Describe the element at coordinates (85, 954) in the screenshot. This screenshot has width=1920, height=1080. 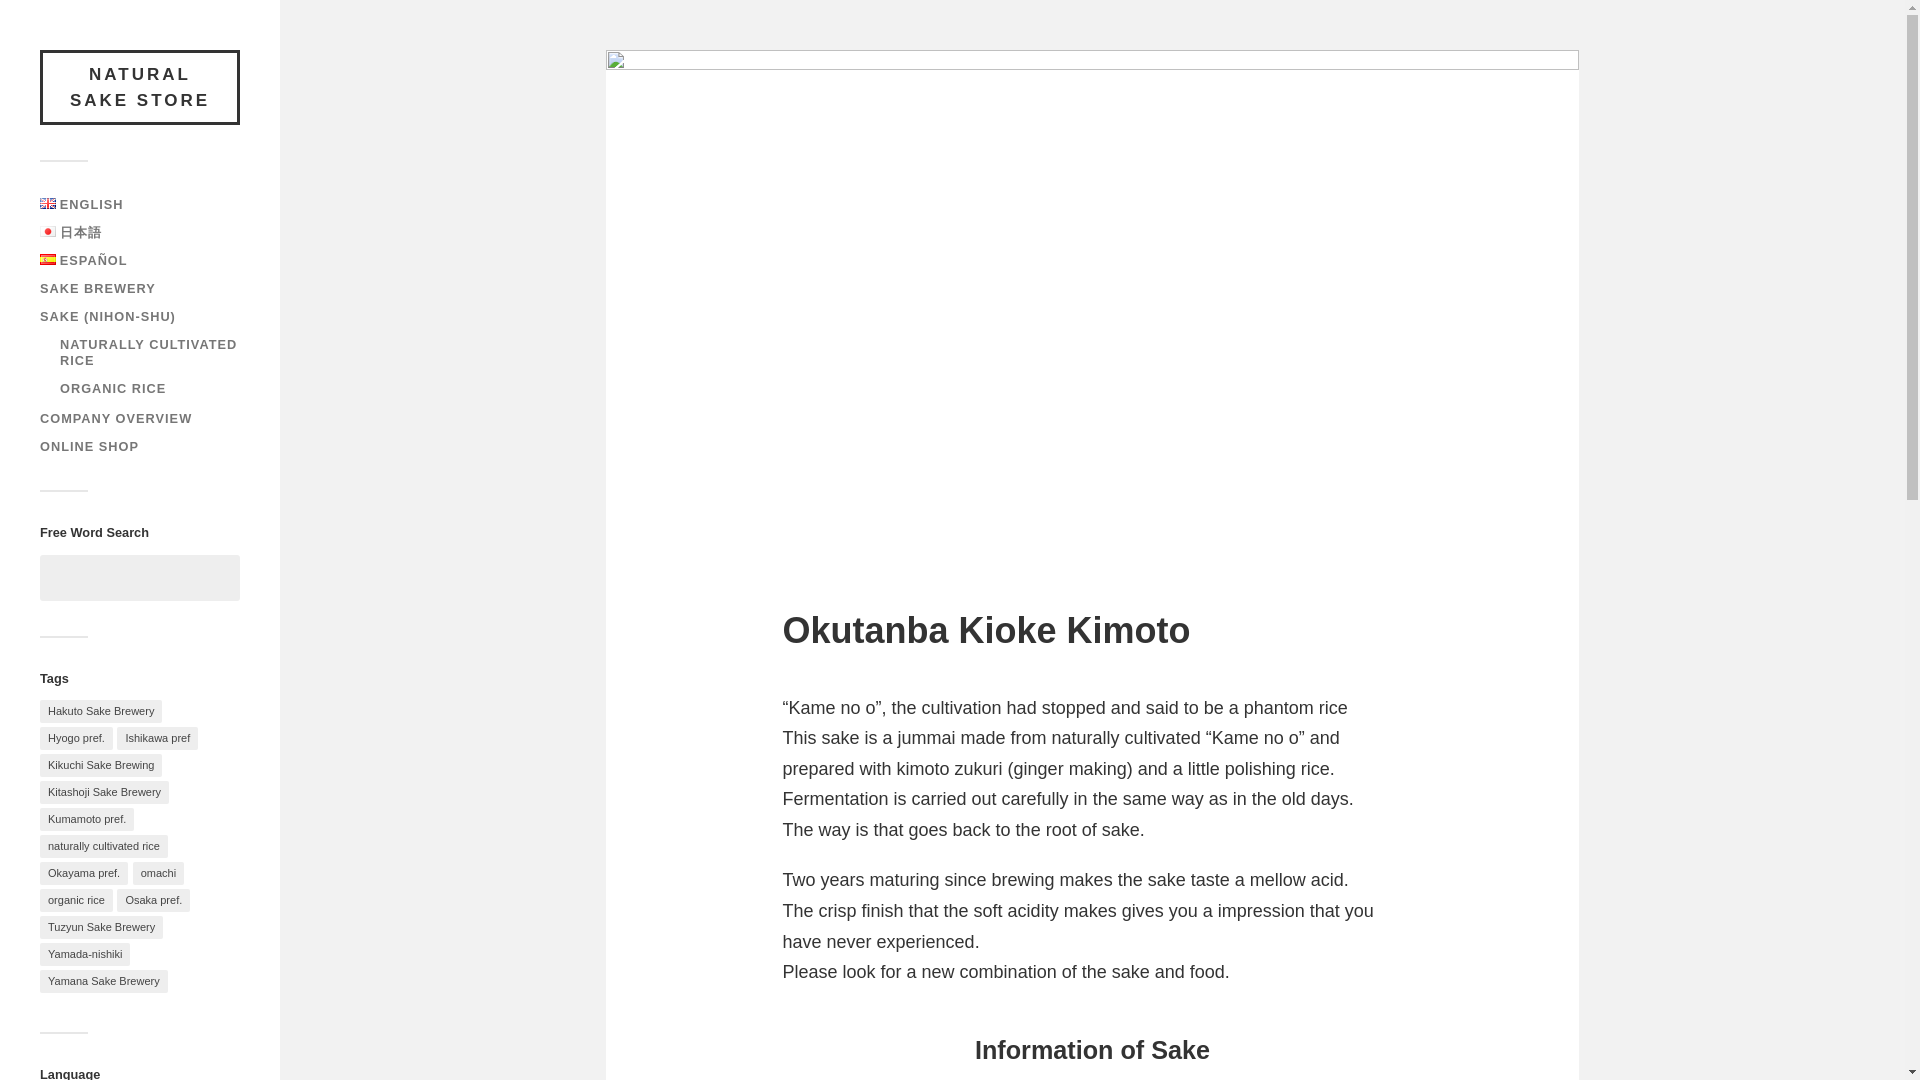
I see `Yamada-nishiki` at that location.